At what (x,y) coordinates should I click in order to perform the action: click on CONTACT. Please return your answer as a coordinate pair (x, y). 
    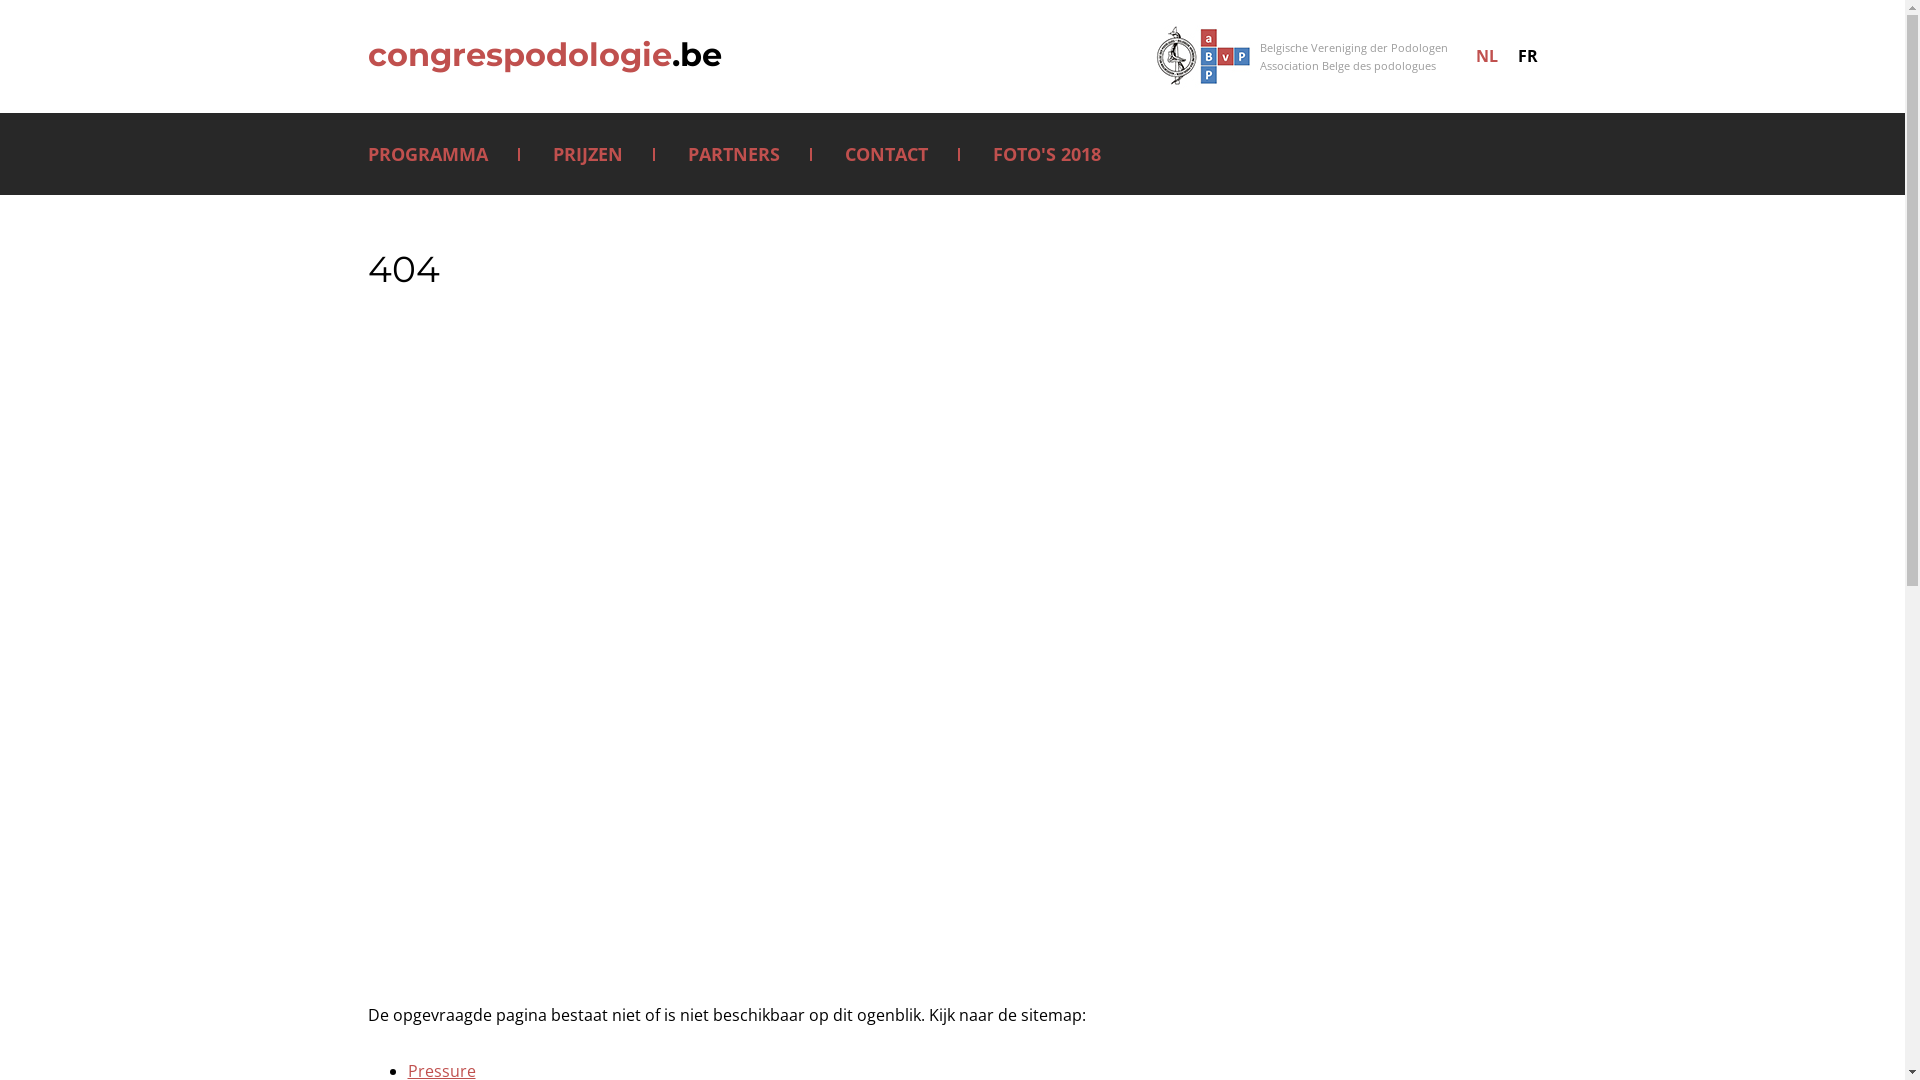
    Looking at the image, I should click on (886, 154).